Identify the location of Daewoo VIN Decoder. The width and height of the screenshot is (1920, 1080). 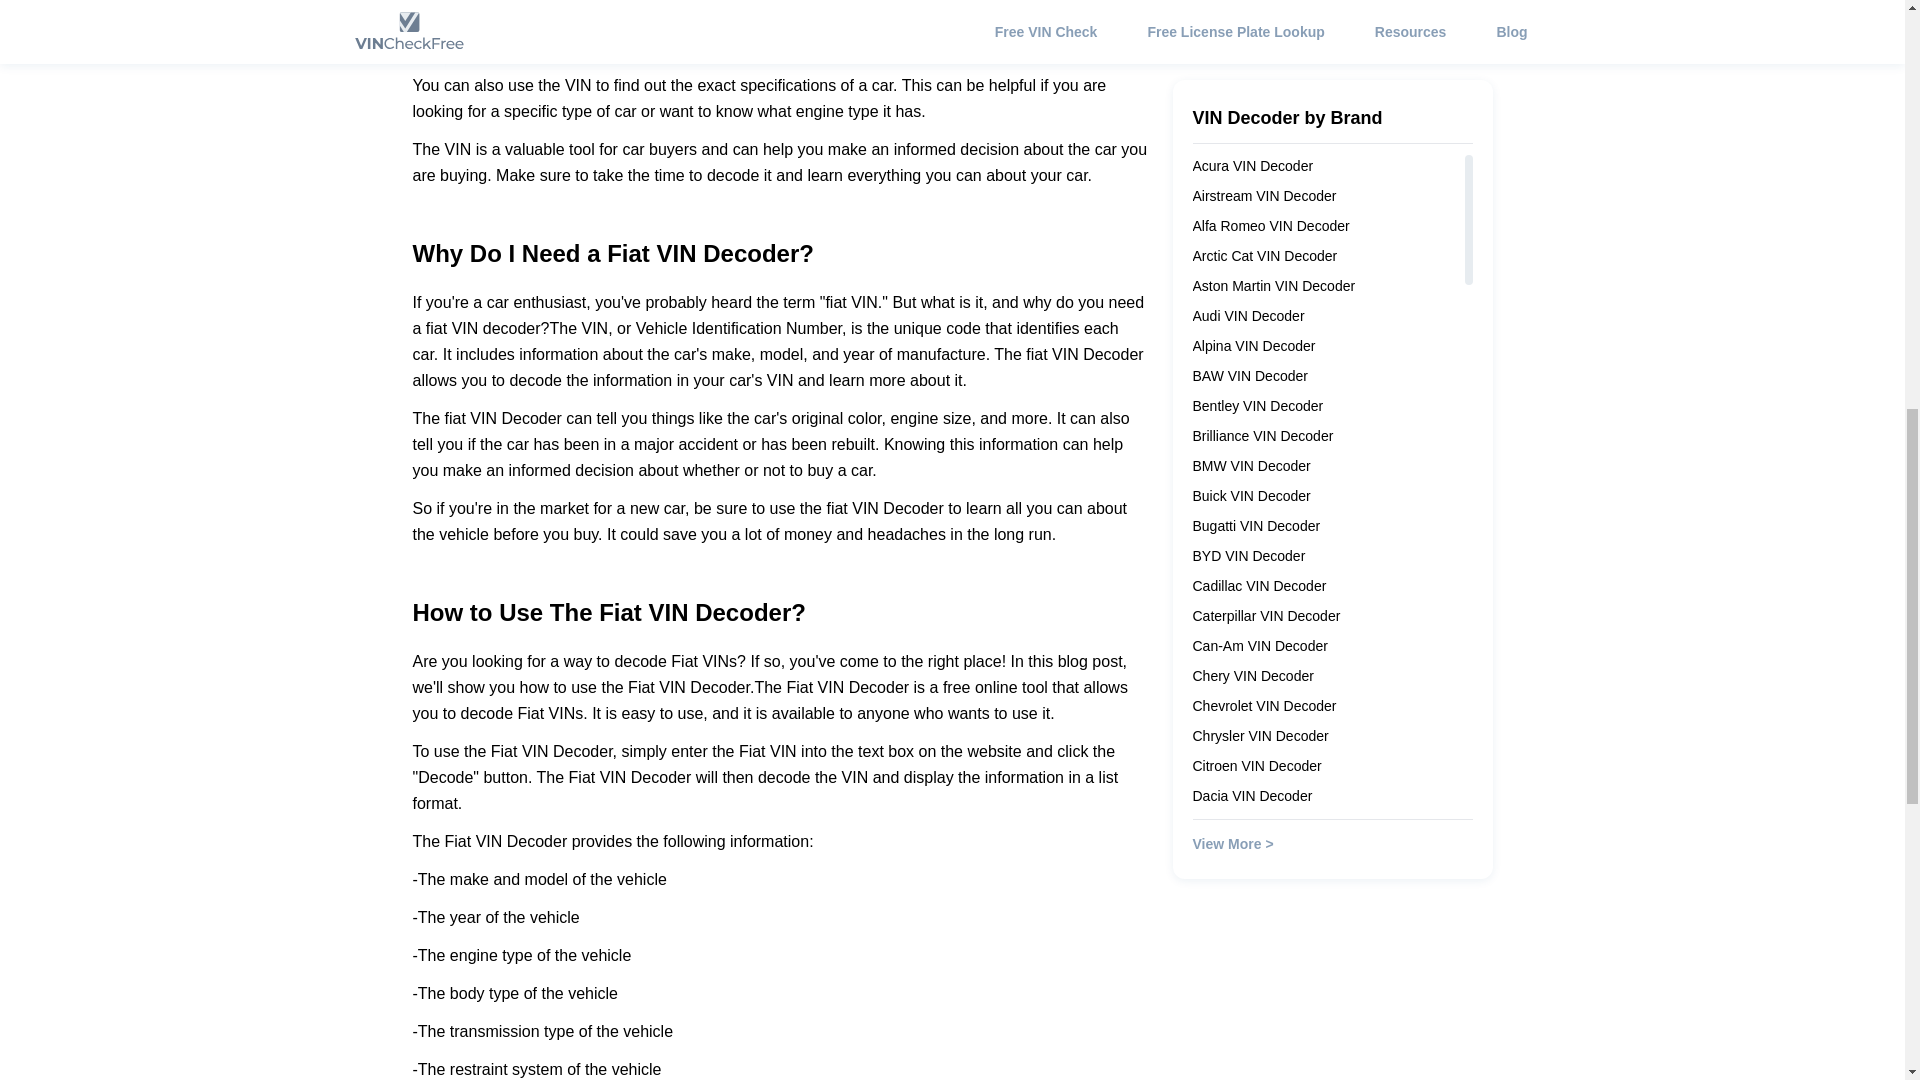
(1259, 428).